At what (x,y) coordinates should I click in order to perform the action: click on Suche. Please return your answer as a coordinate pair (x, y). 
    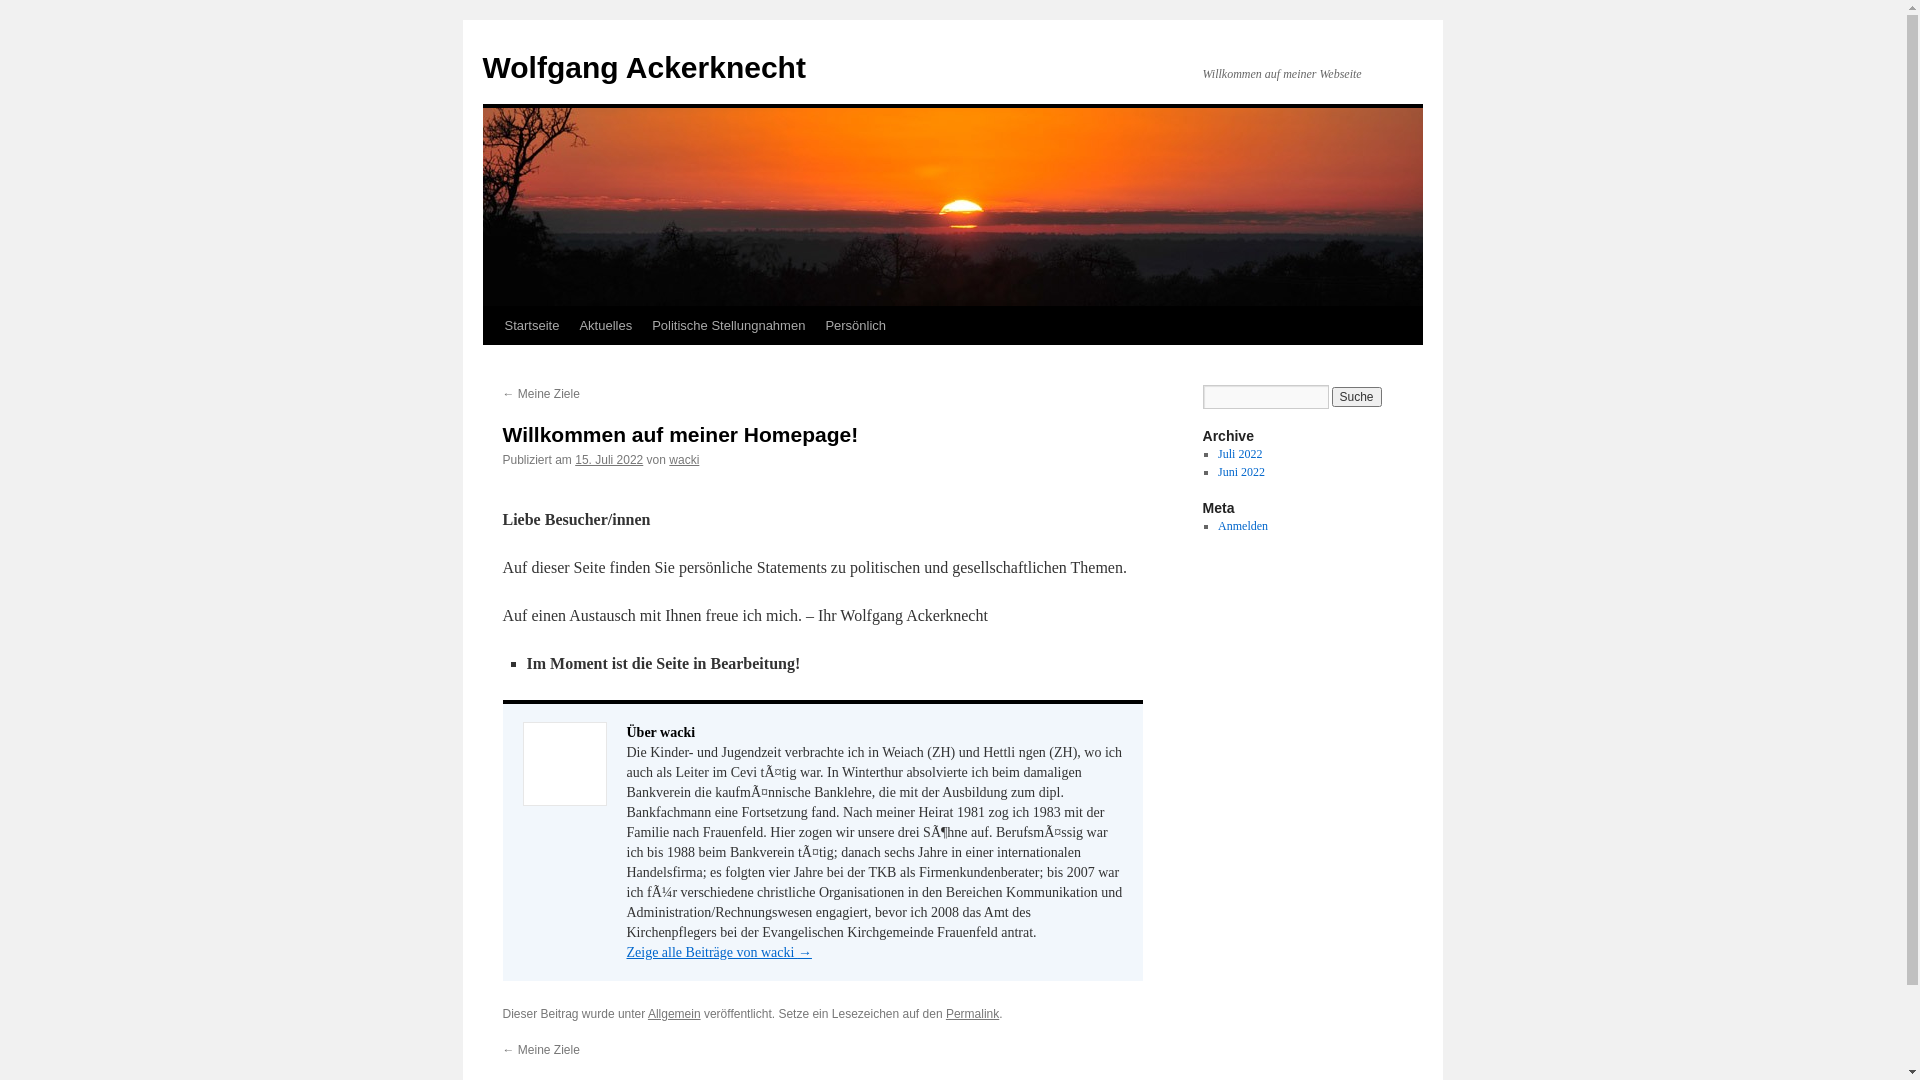
    Looking at the image, I should click on (1357, 397).